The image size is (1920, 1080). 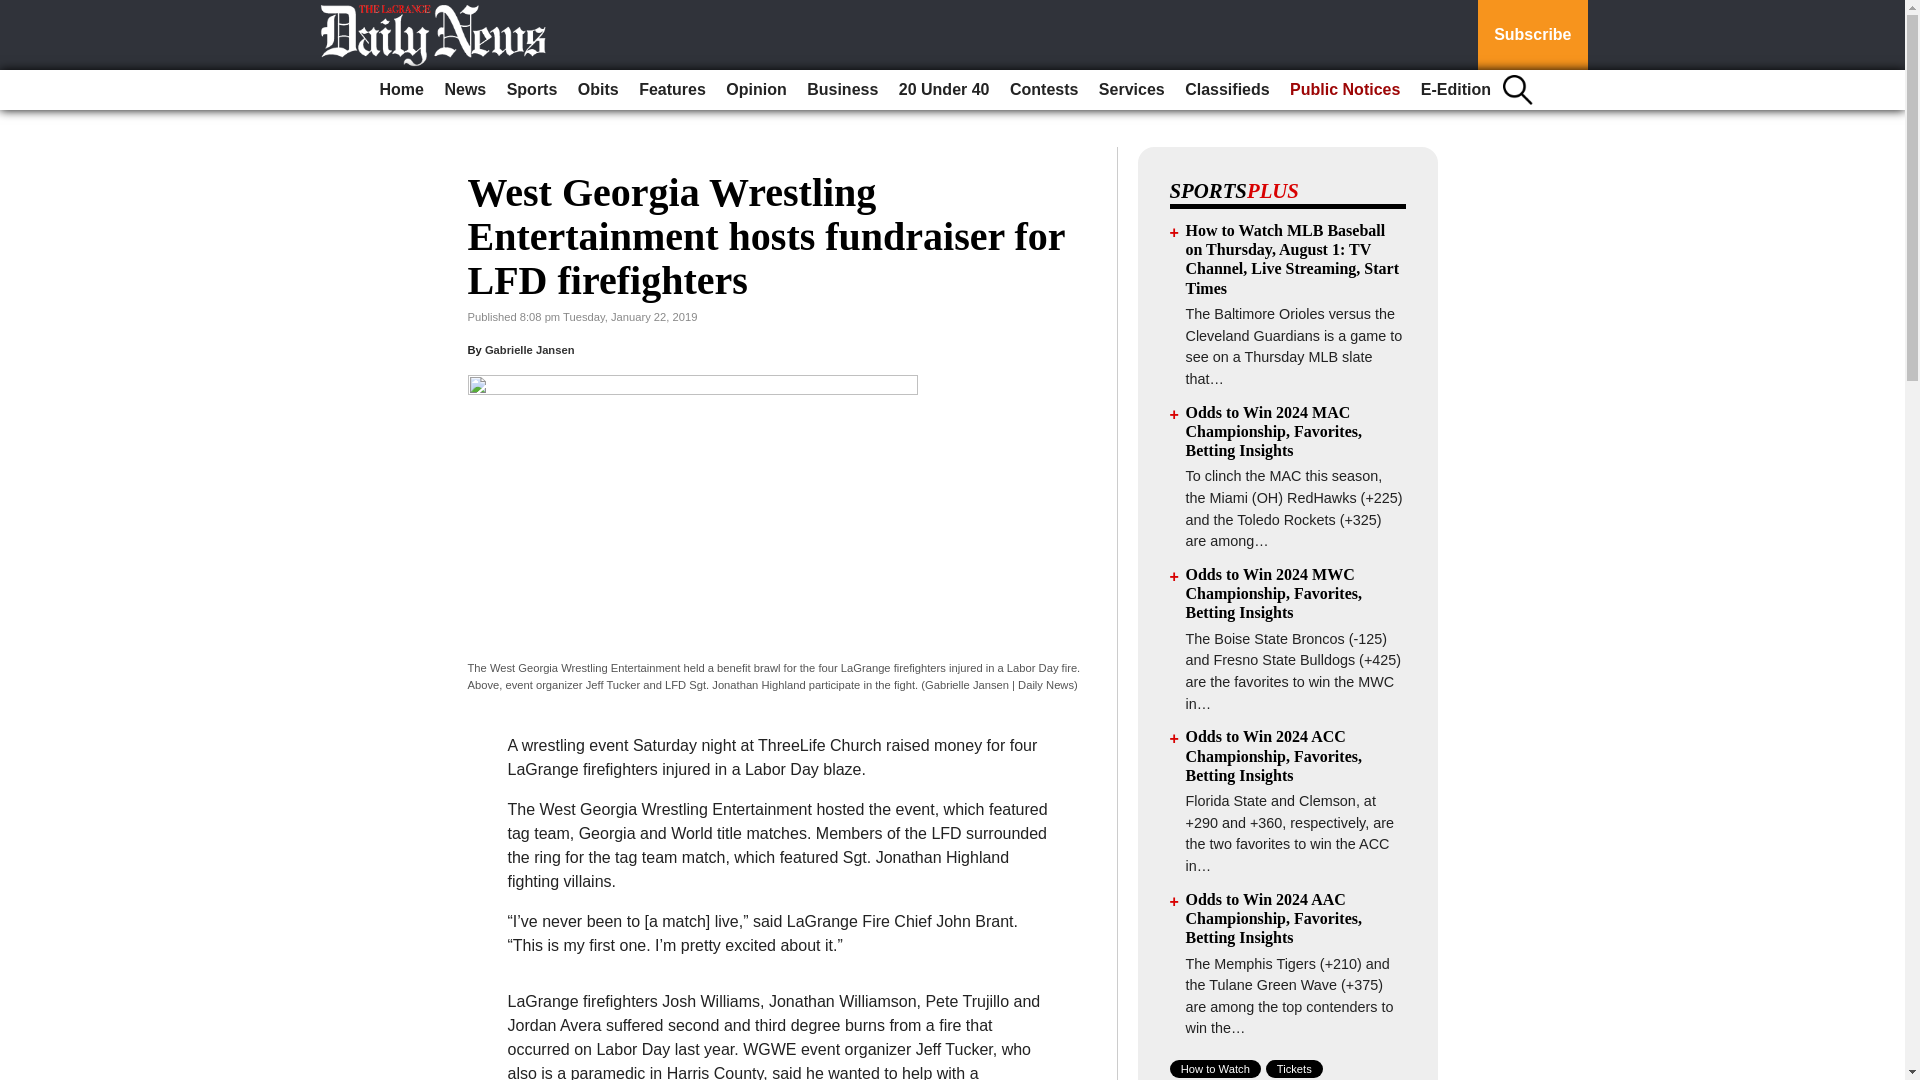 What do you see at coordinates (672, 90) in the screenshot?
I see `Features` at bounding box center [672, 90].